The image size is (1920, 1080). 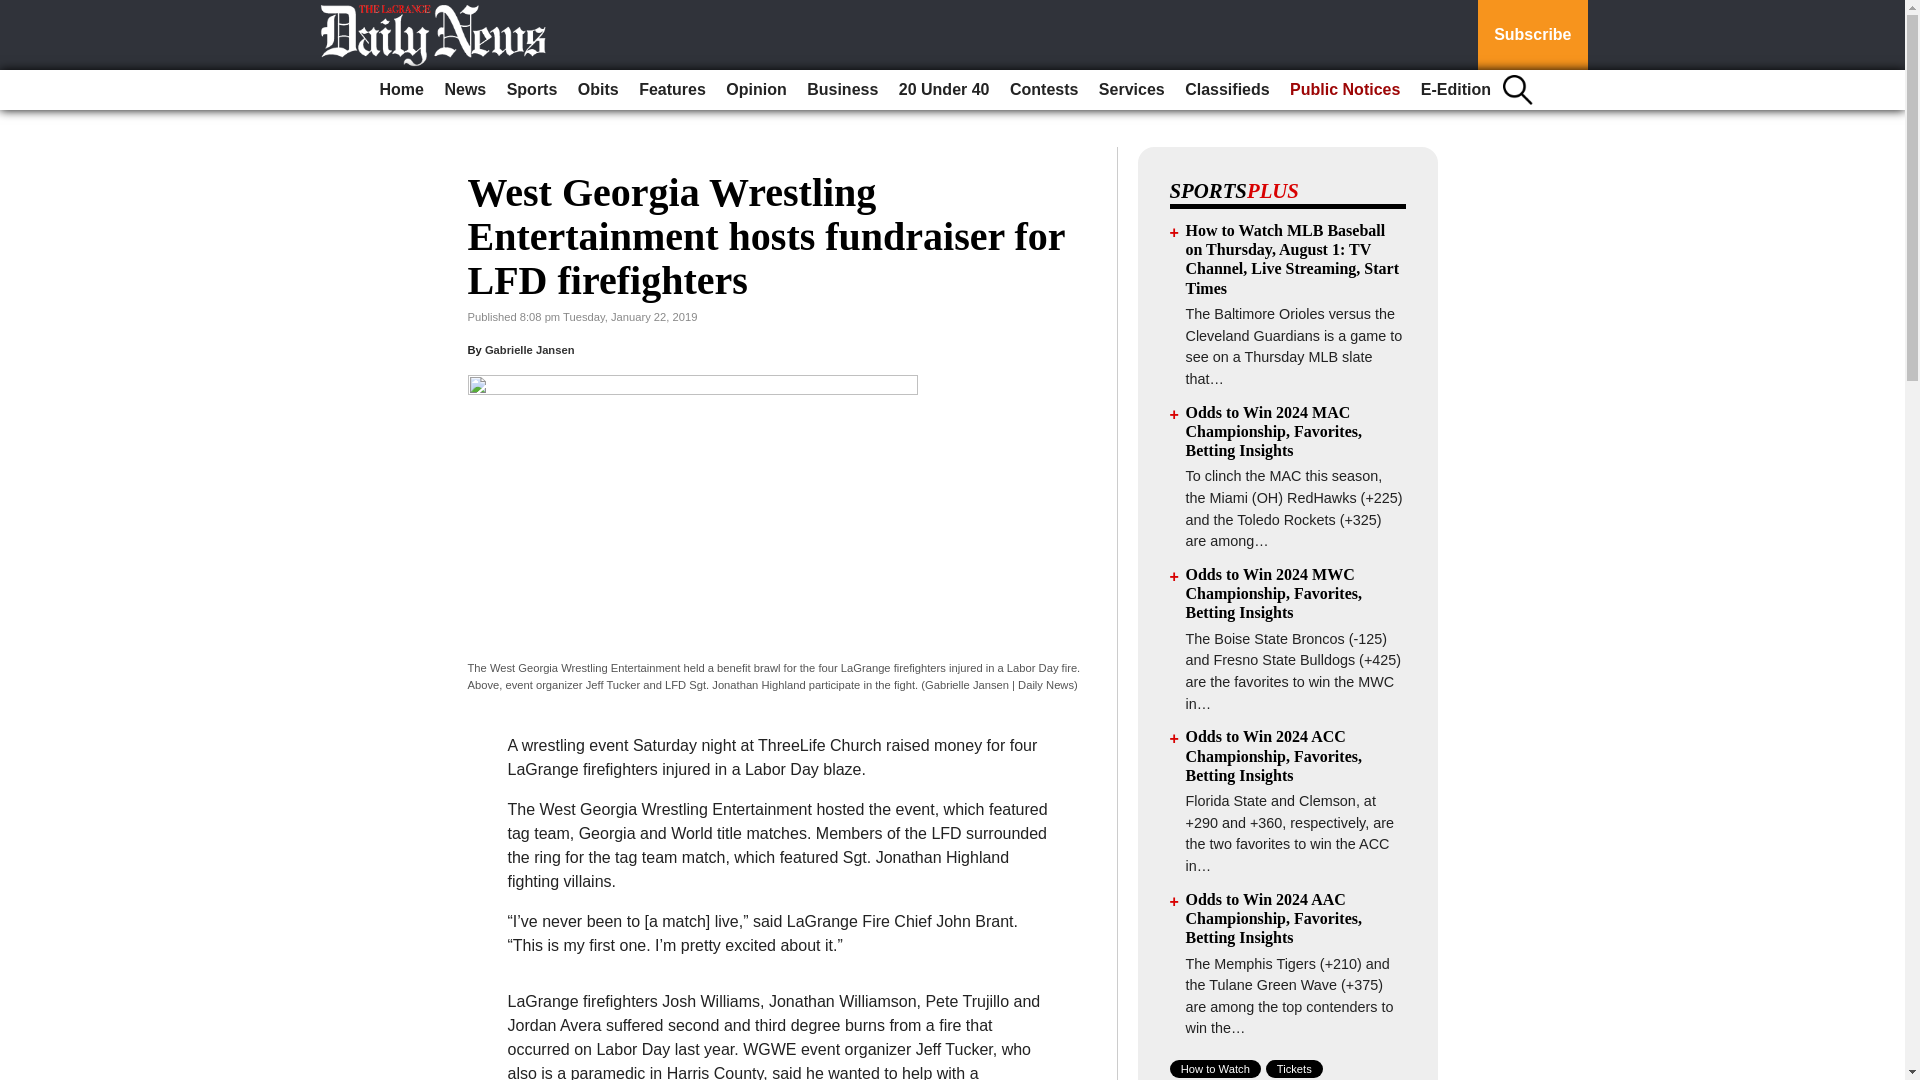 What do you see at coordinates (672, 90) in the screenshot?
I see `Features` at bounding box center [672, 90].